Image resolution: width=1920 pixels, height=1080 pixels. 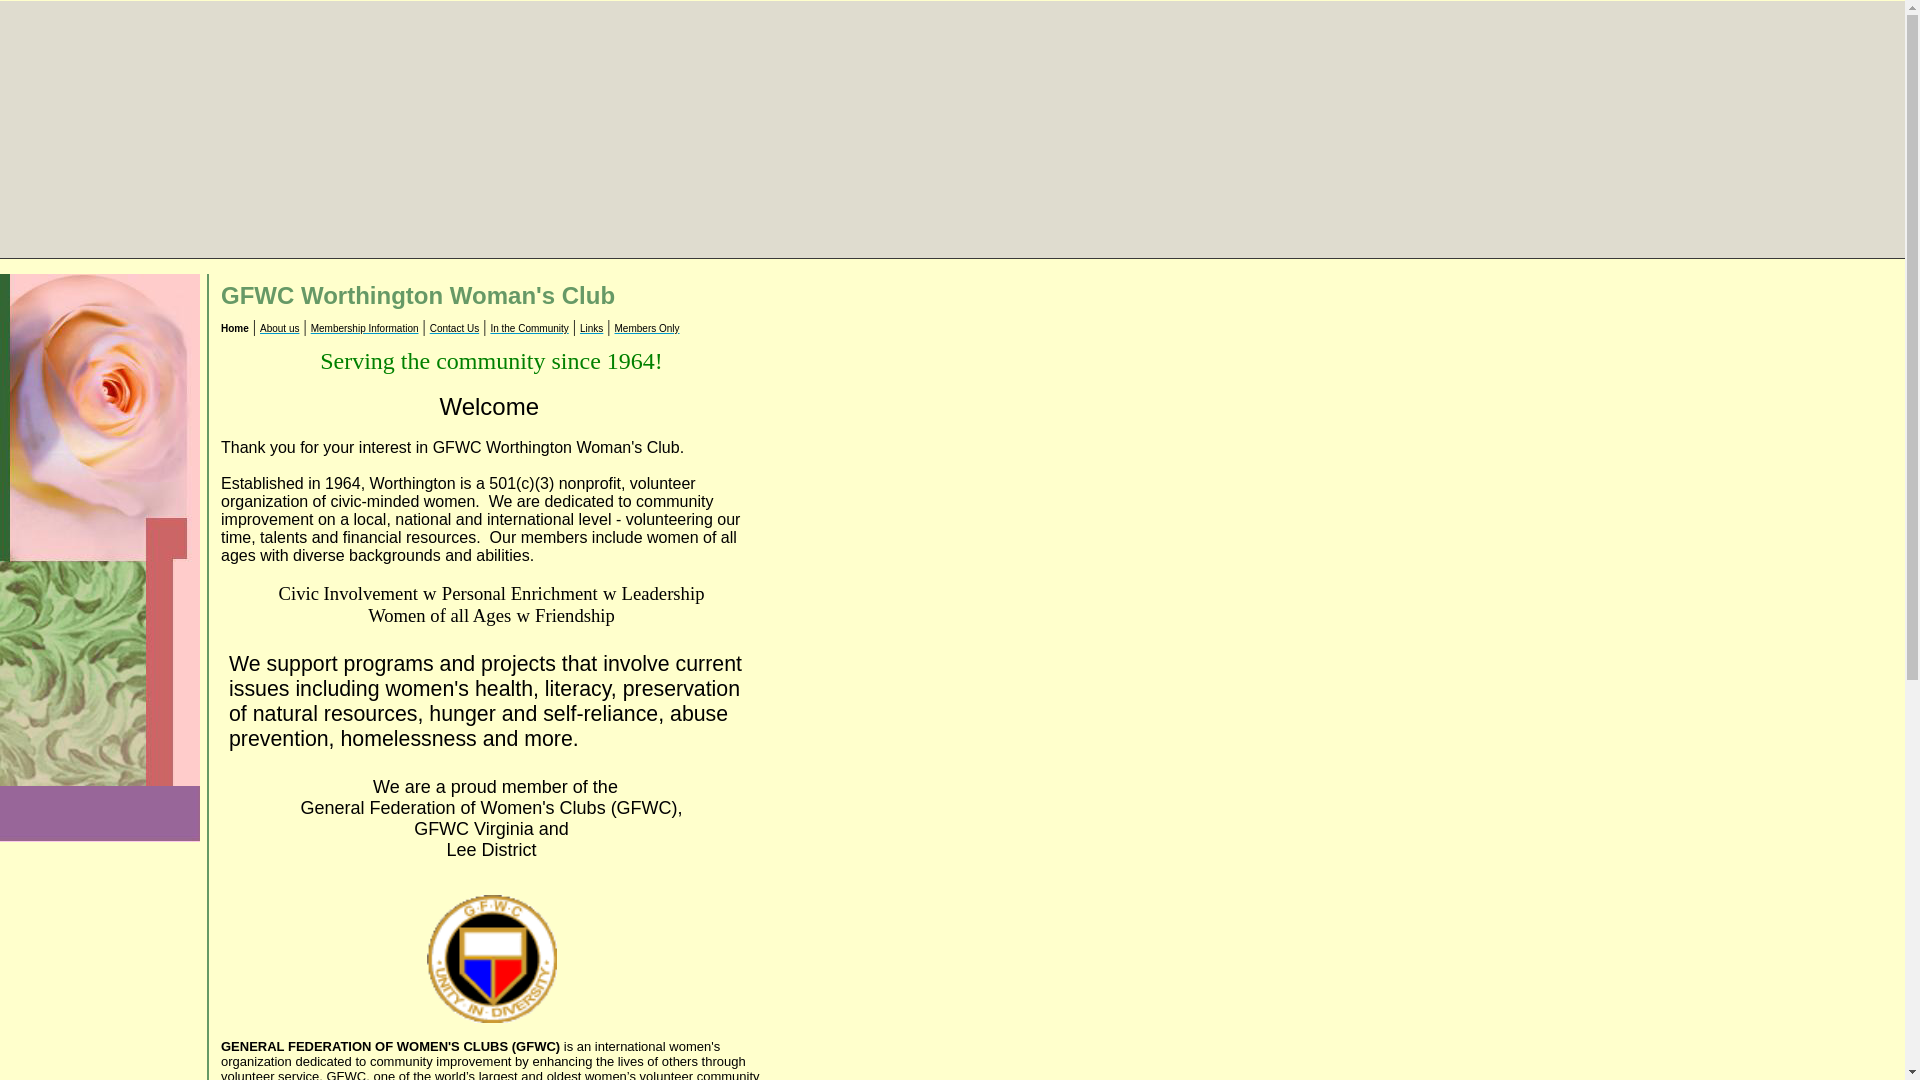 What do you see at coordinates (590, 328) in the screenshot?
I see `Links` at bounding box center [590, 328].